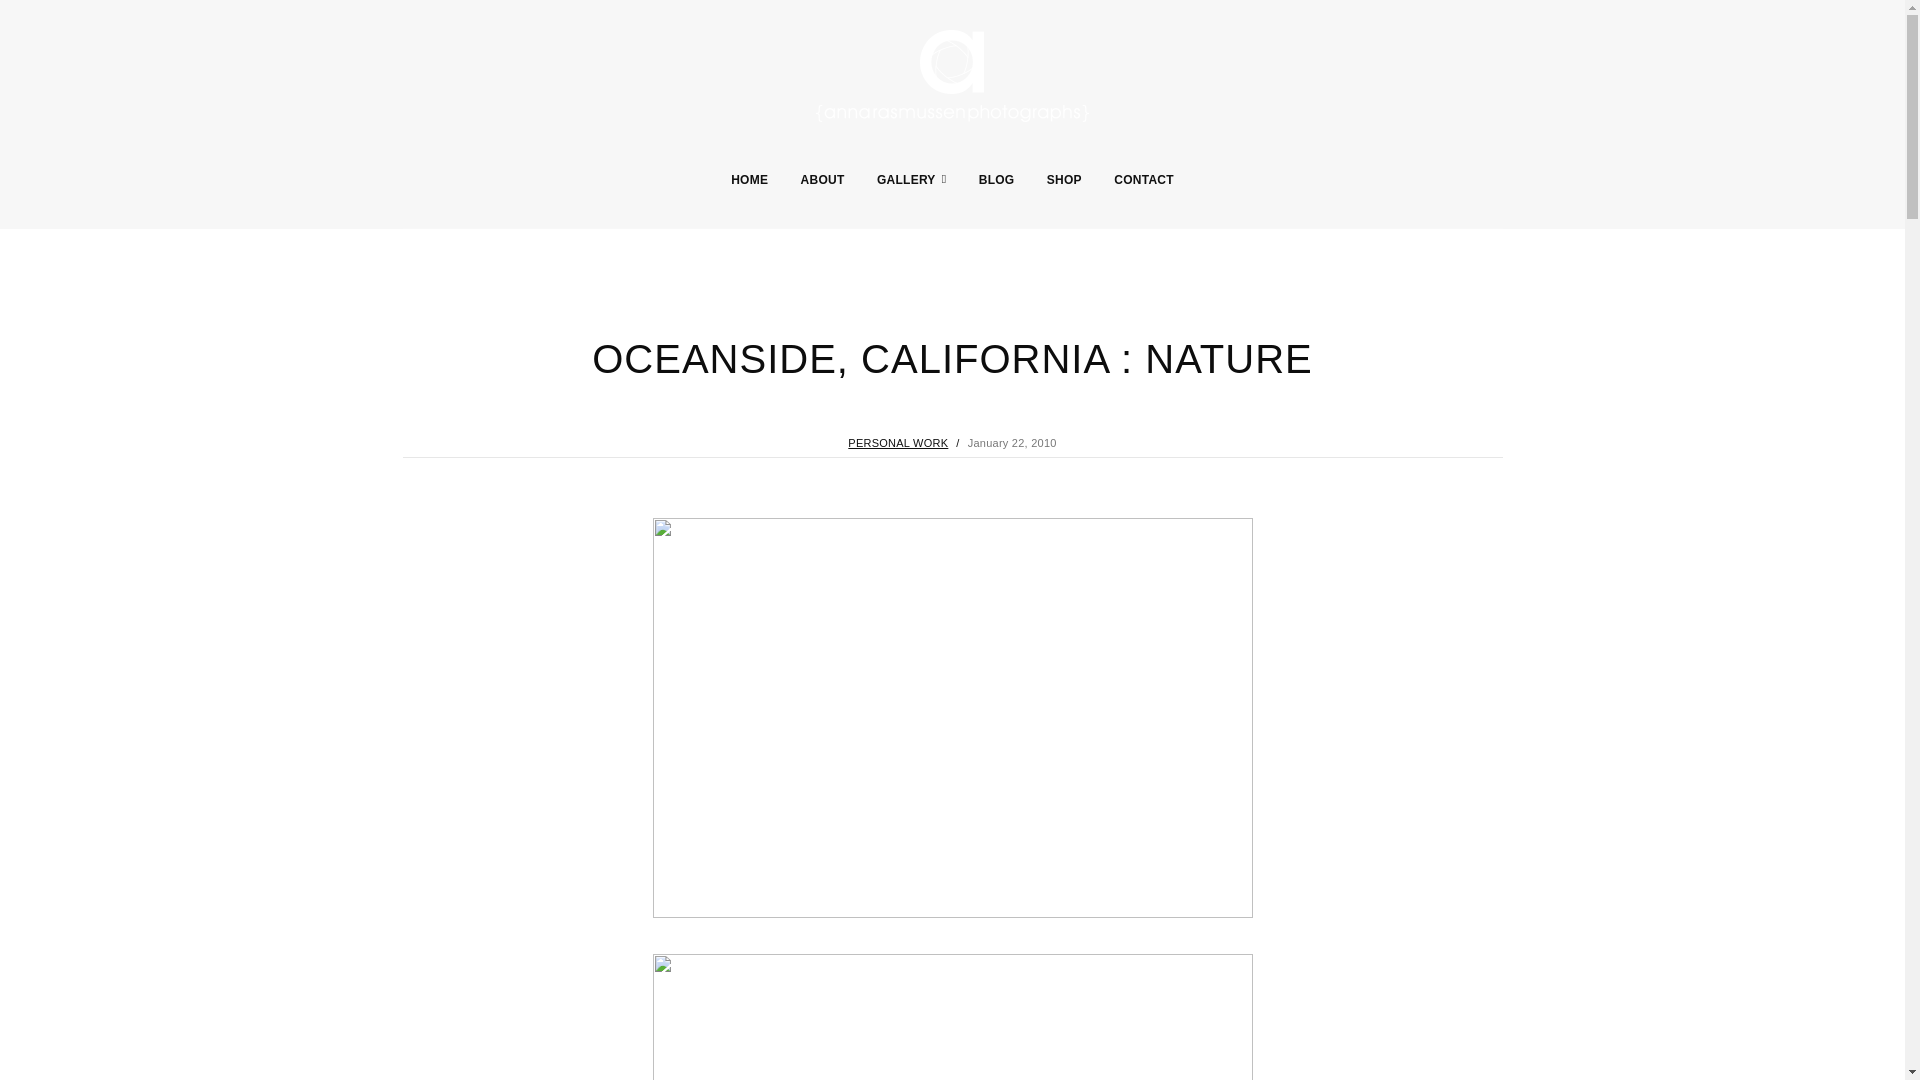 The image size is (1920, 1080). Describe the element at coordinates (997, 180) in the screenshot. I see `BLOG` at that location.